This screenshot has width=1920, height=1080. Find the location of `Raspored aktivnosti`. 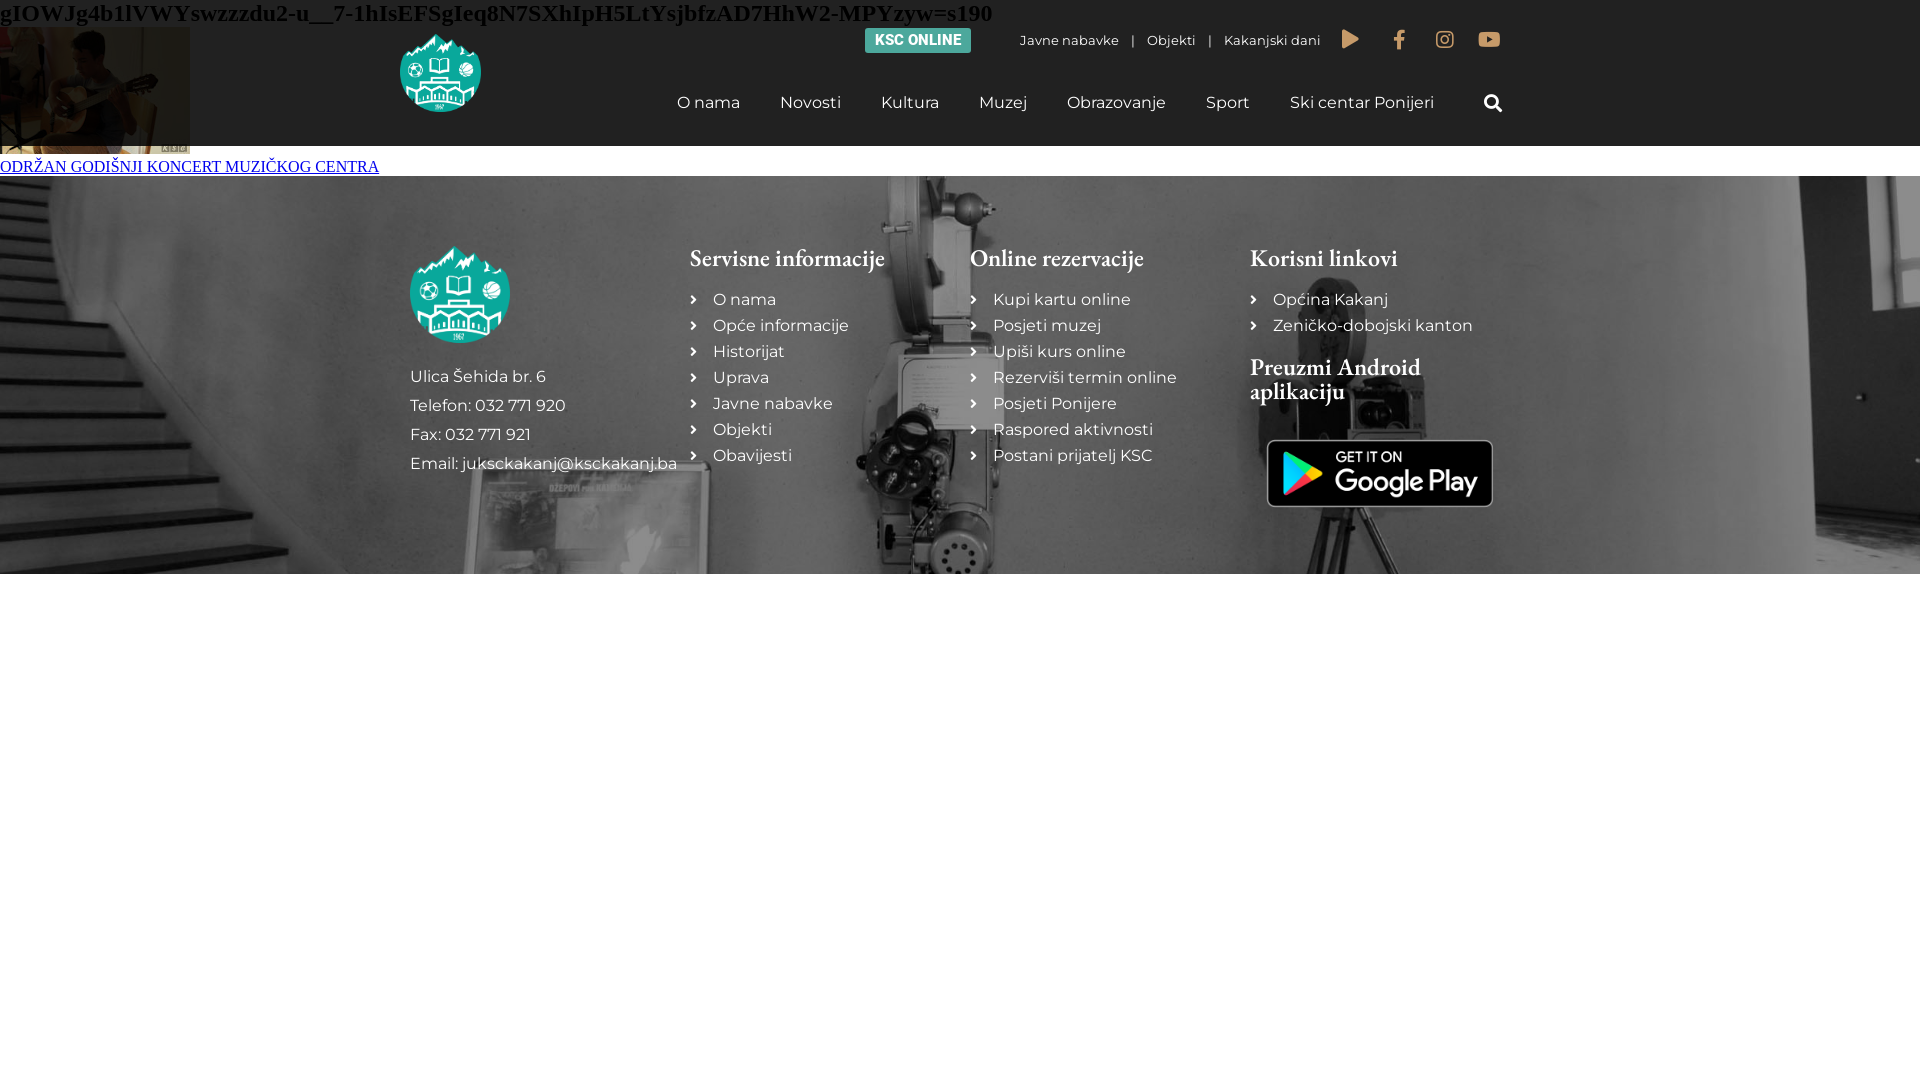

Raspored aktivnosti is located at coordinates (1100, 430).